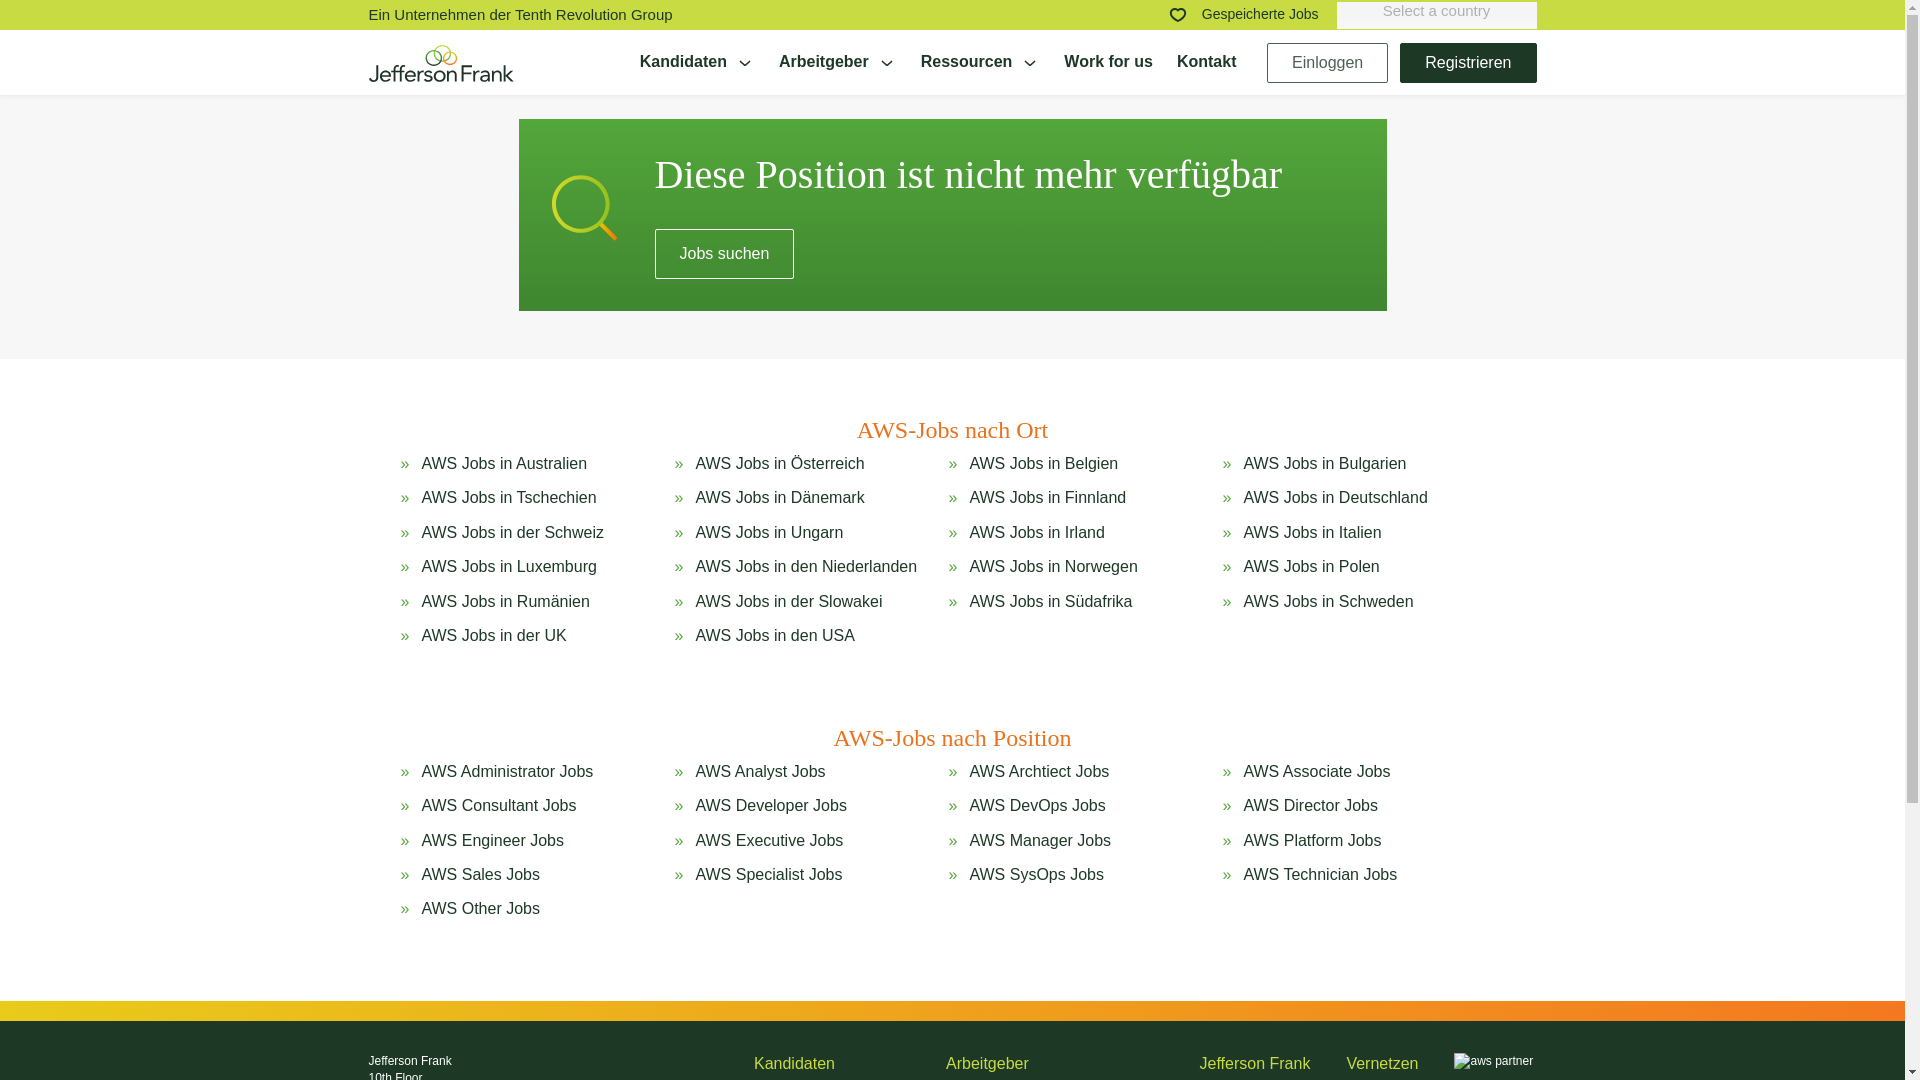 This screenshot has height=1080, width=1920. I want to click on AWS Jobs in Italien, so click(1311, 532).